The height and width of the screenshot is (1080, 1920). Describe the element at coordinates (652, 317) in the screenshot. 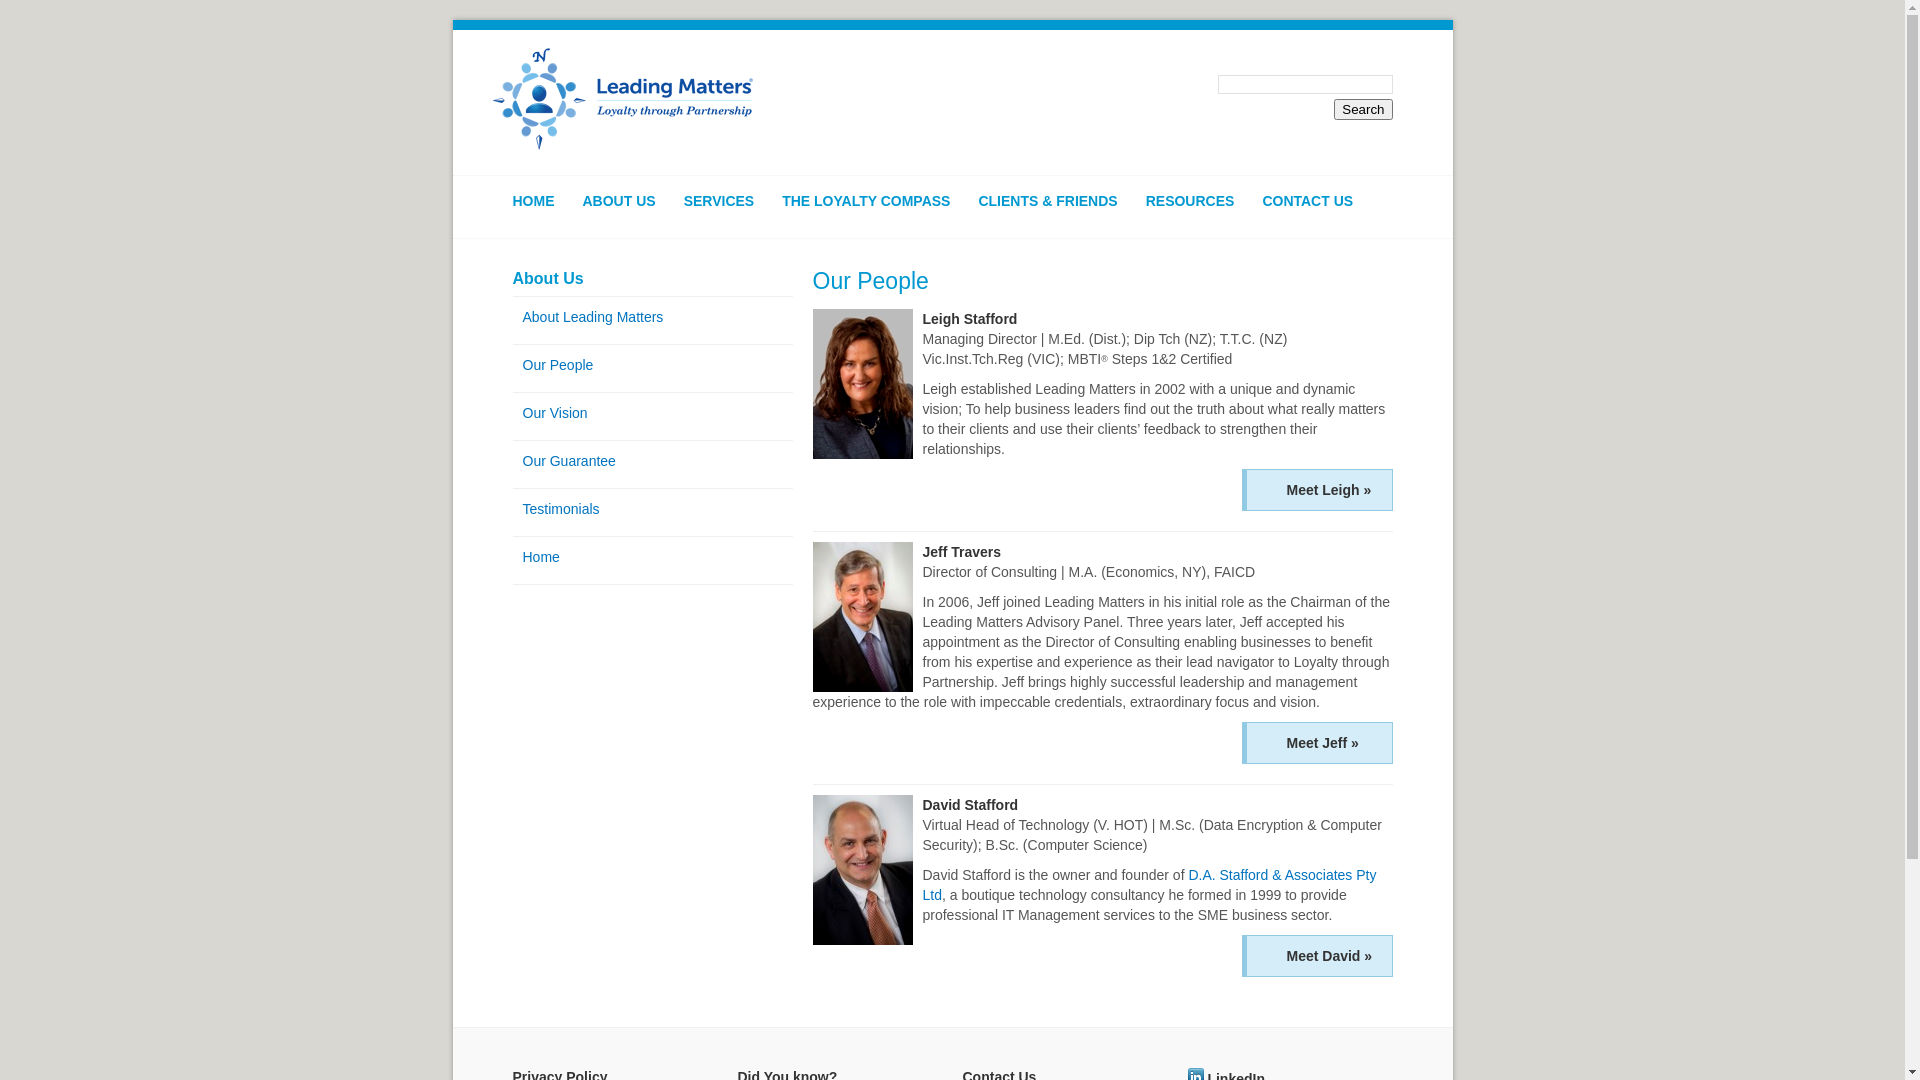

I see `About Leading Matters` at that location.